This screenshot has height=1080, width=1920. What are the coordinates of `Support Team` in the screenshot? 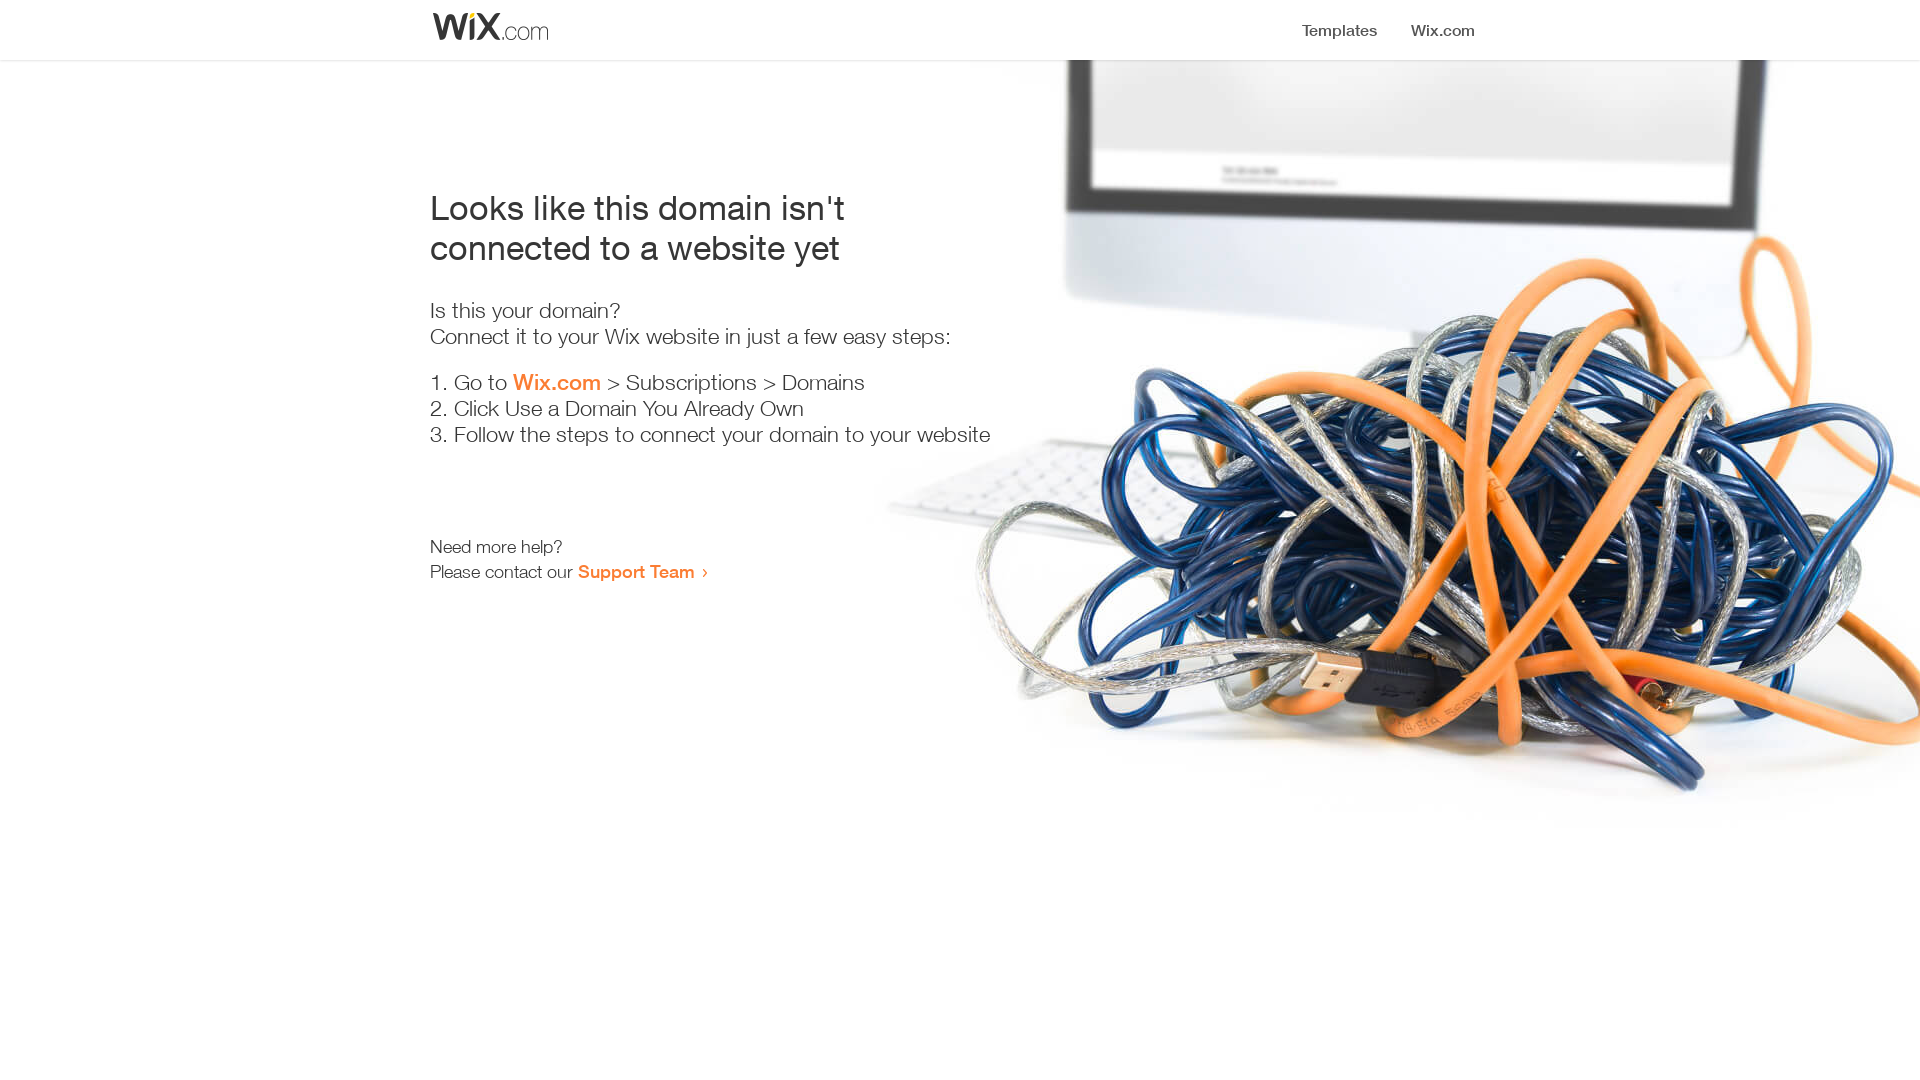 It's located at (636, 571).